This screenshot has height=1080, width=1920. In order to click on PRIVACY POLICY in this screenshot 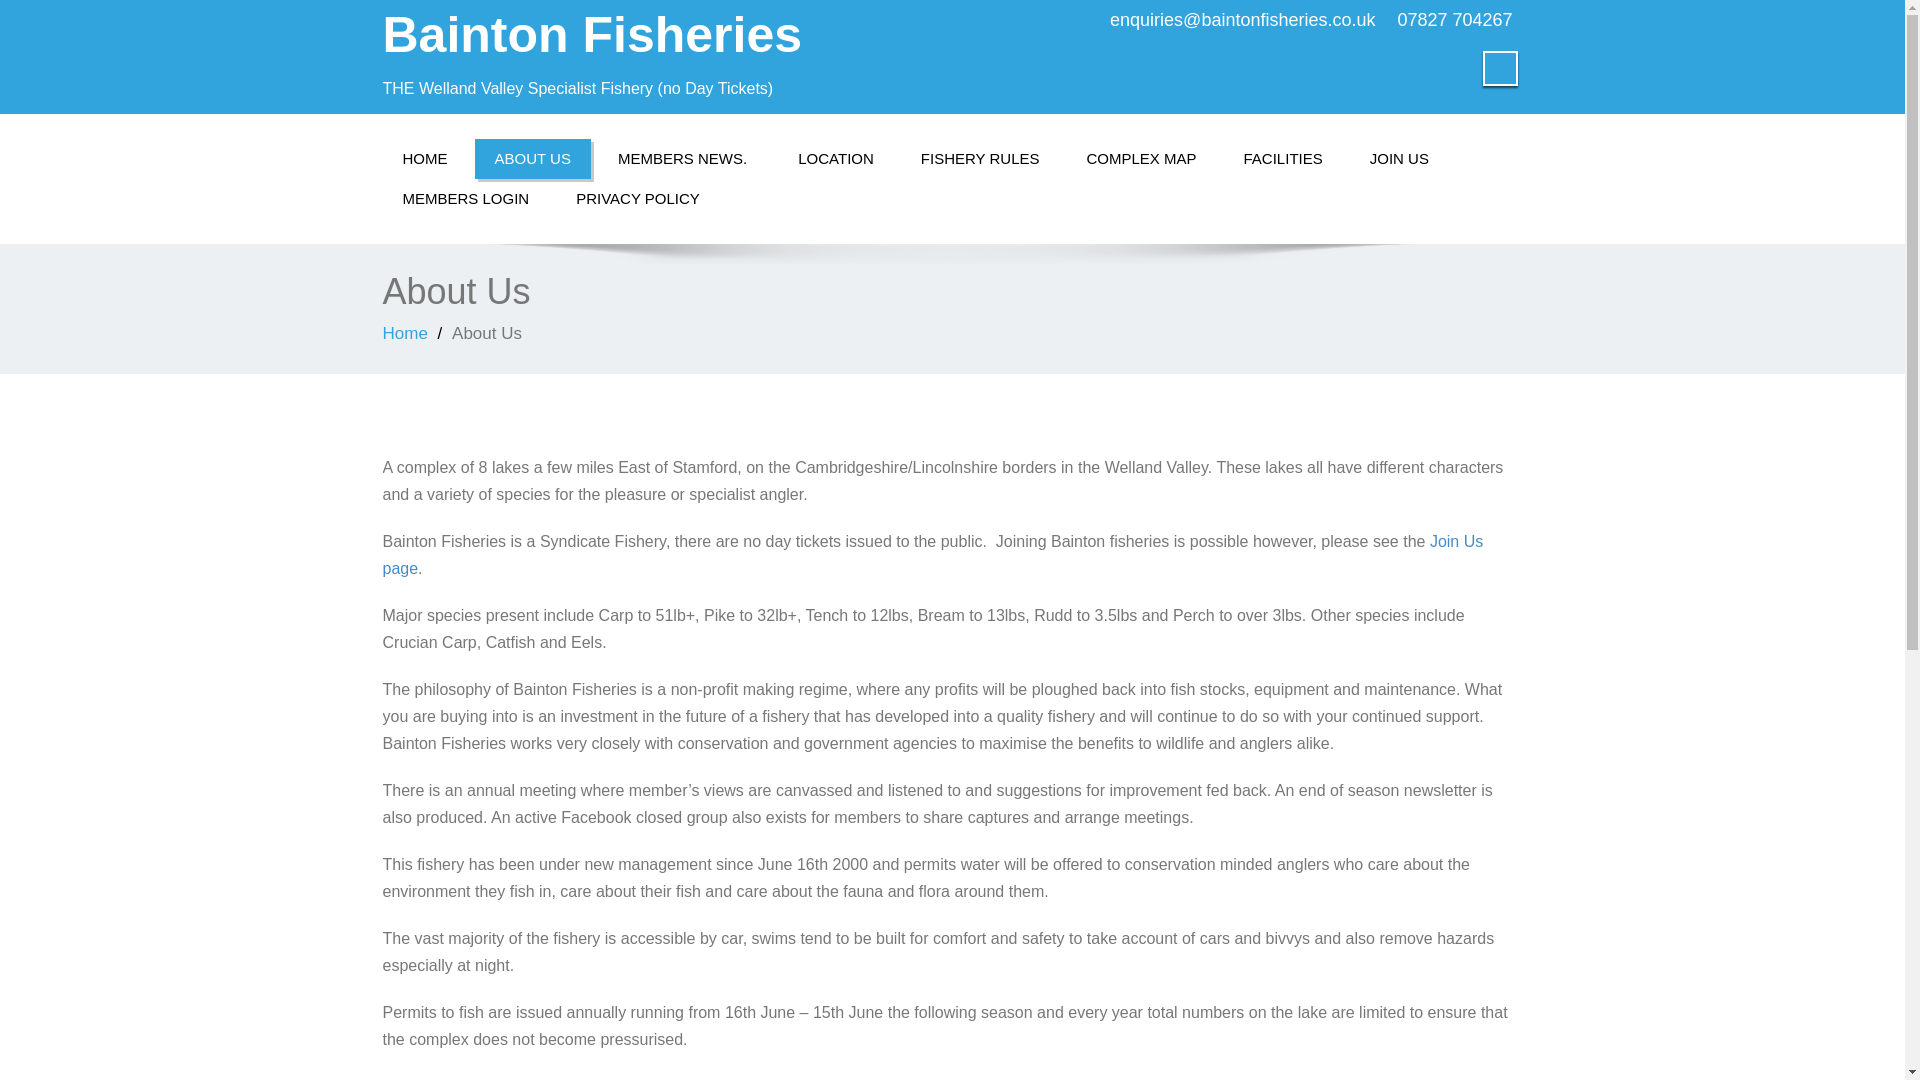, I will do `click(638, 199)`.